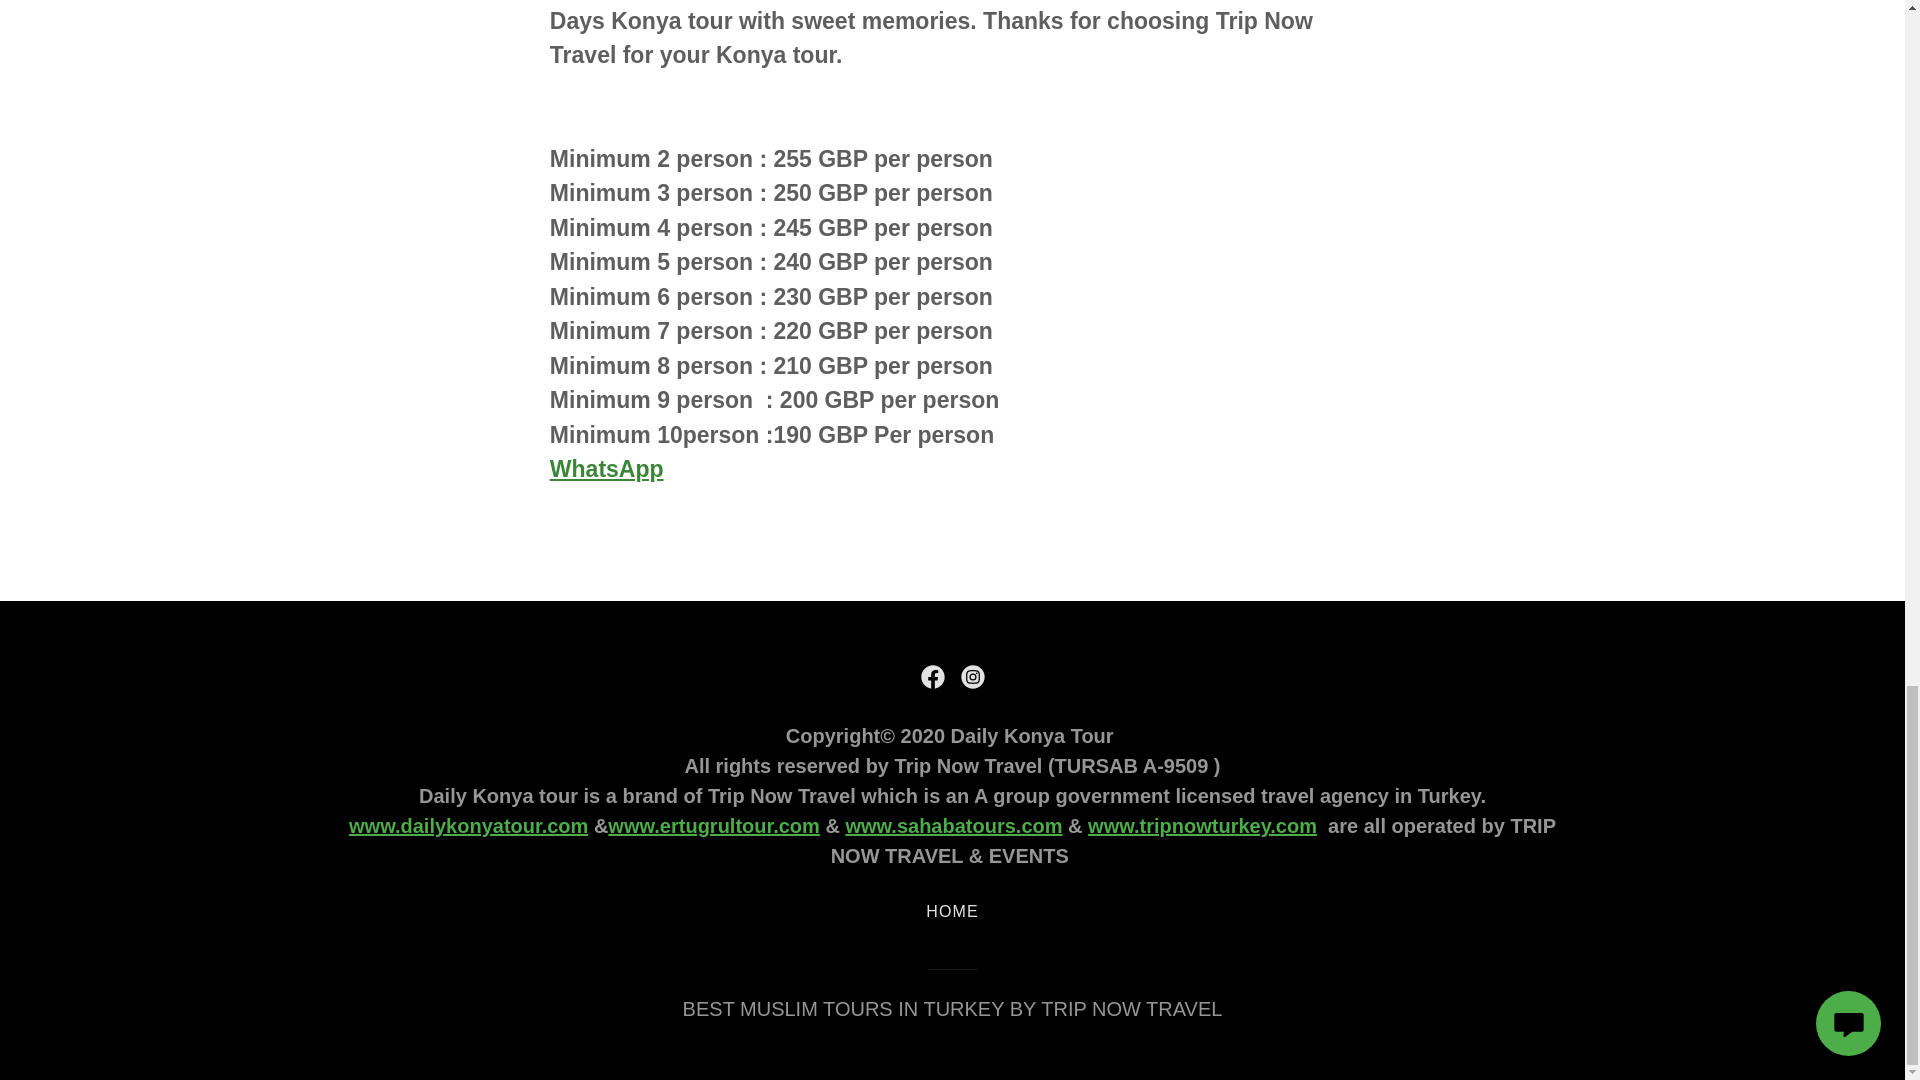 The image size is (1920, 1080). What do you see at coordinates (952, 912) in the screenshot?
I see `HOME` at bounding box center [952, 912].